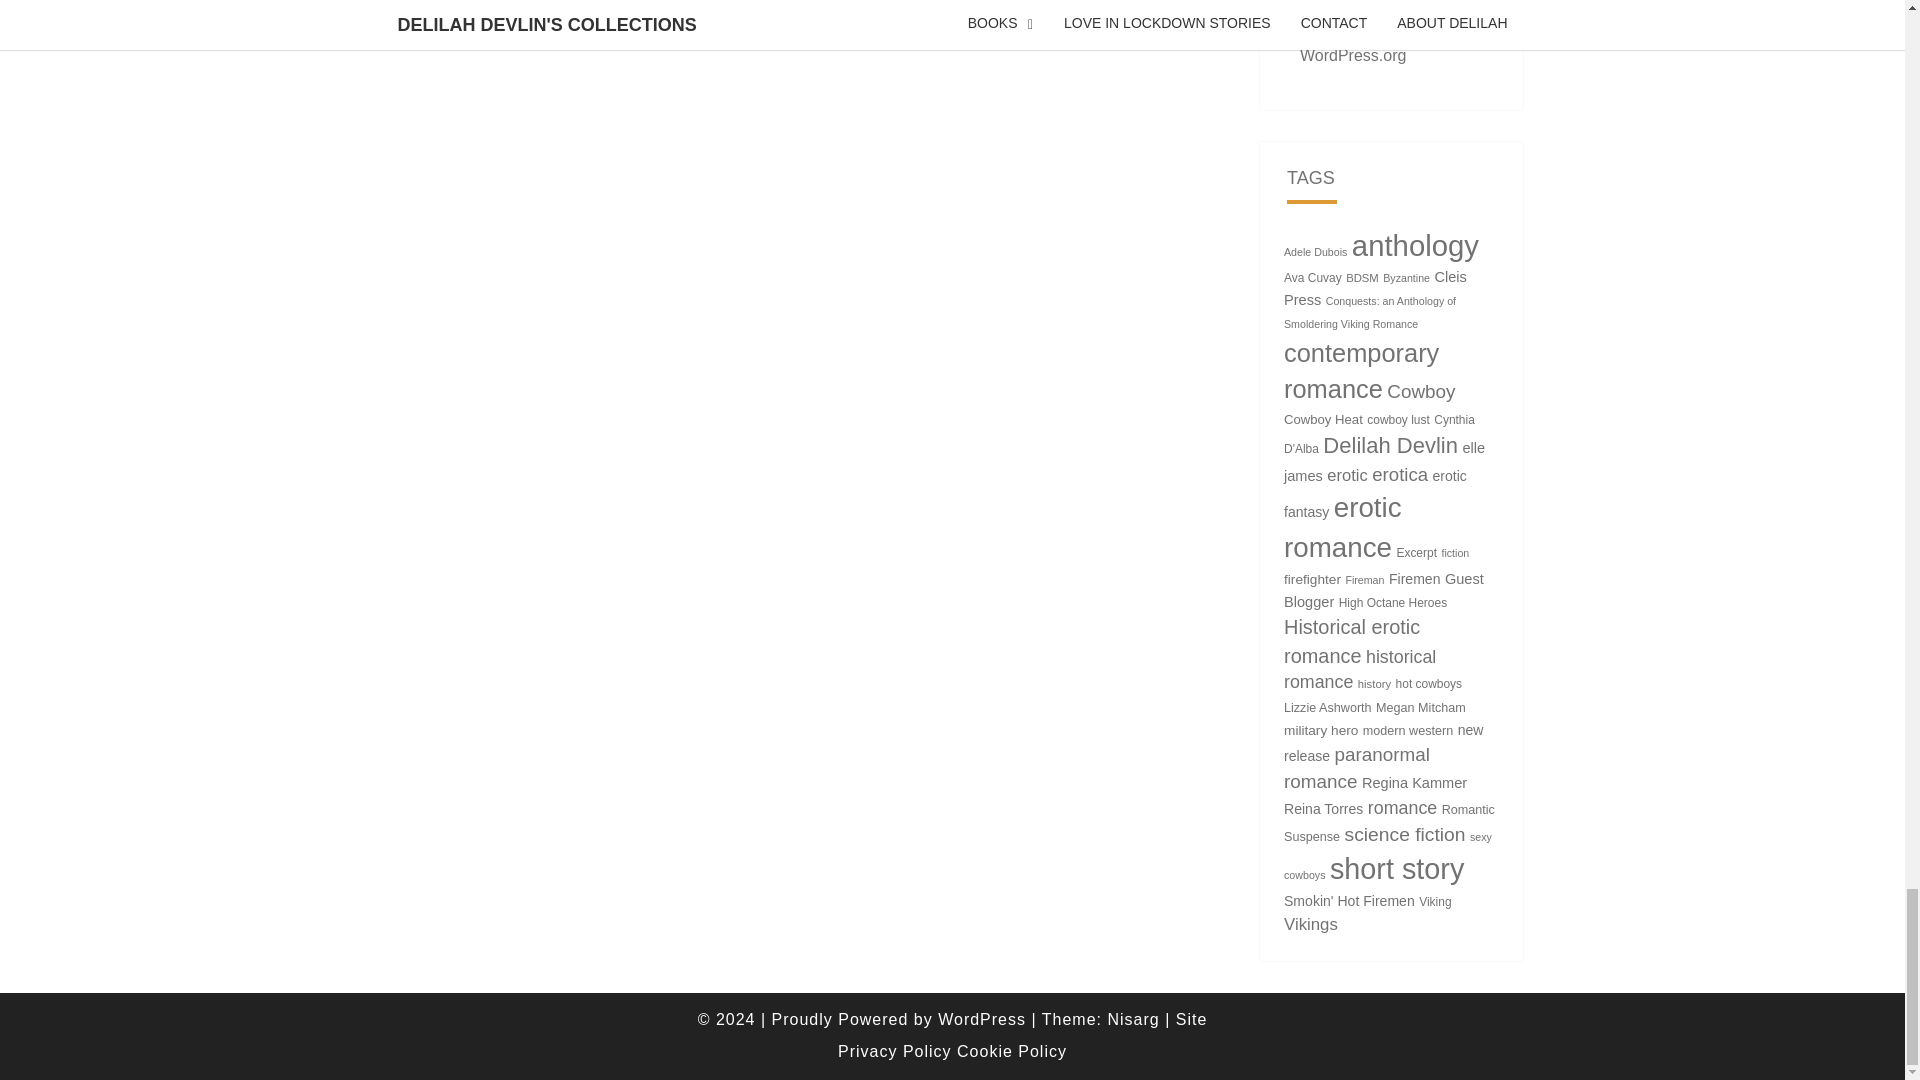 This screenshot has width=1920, height=1080. I want to click on Cookie Policy, so click(1012, 1051).